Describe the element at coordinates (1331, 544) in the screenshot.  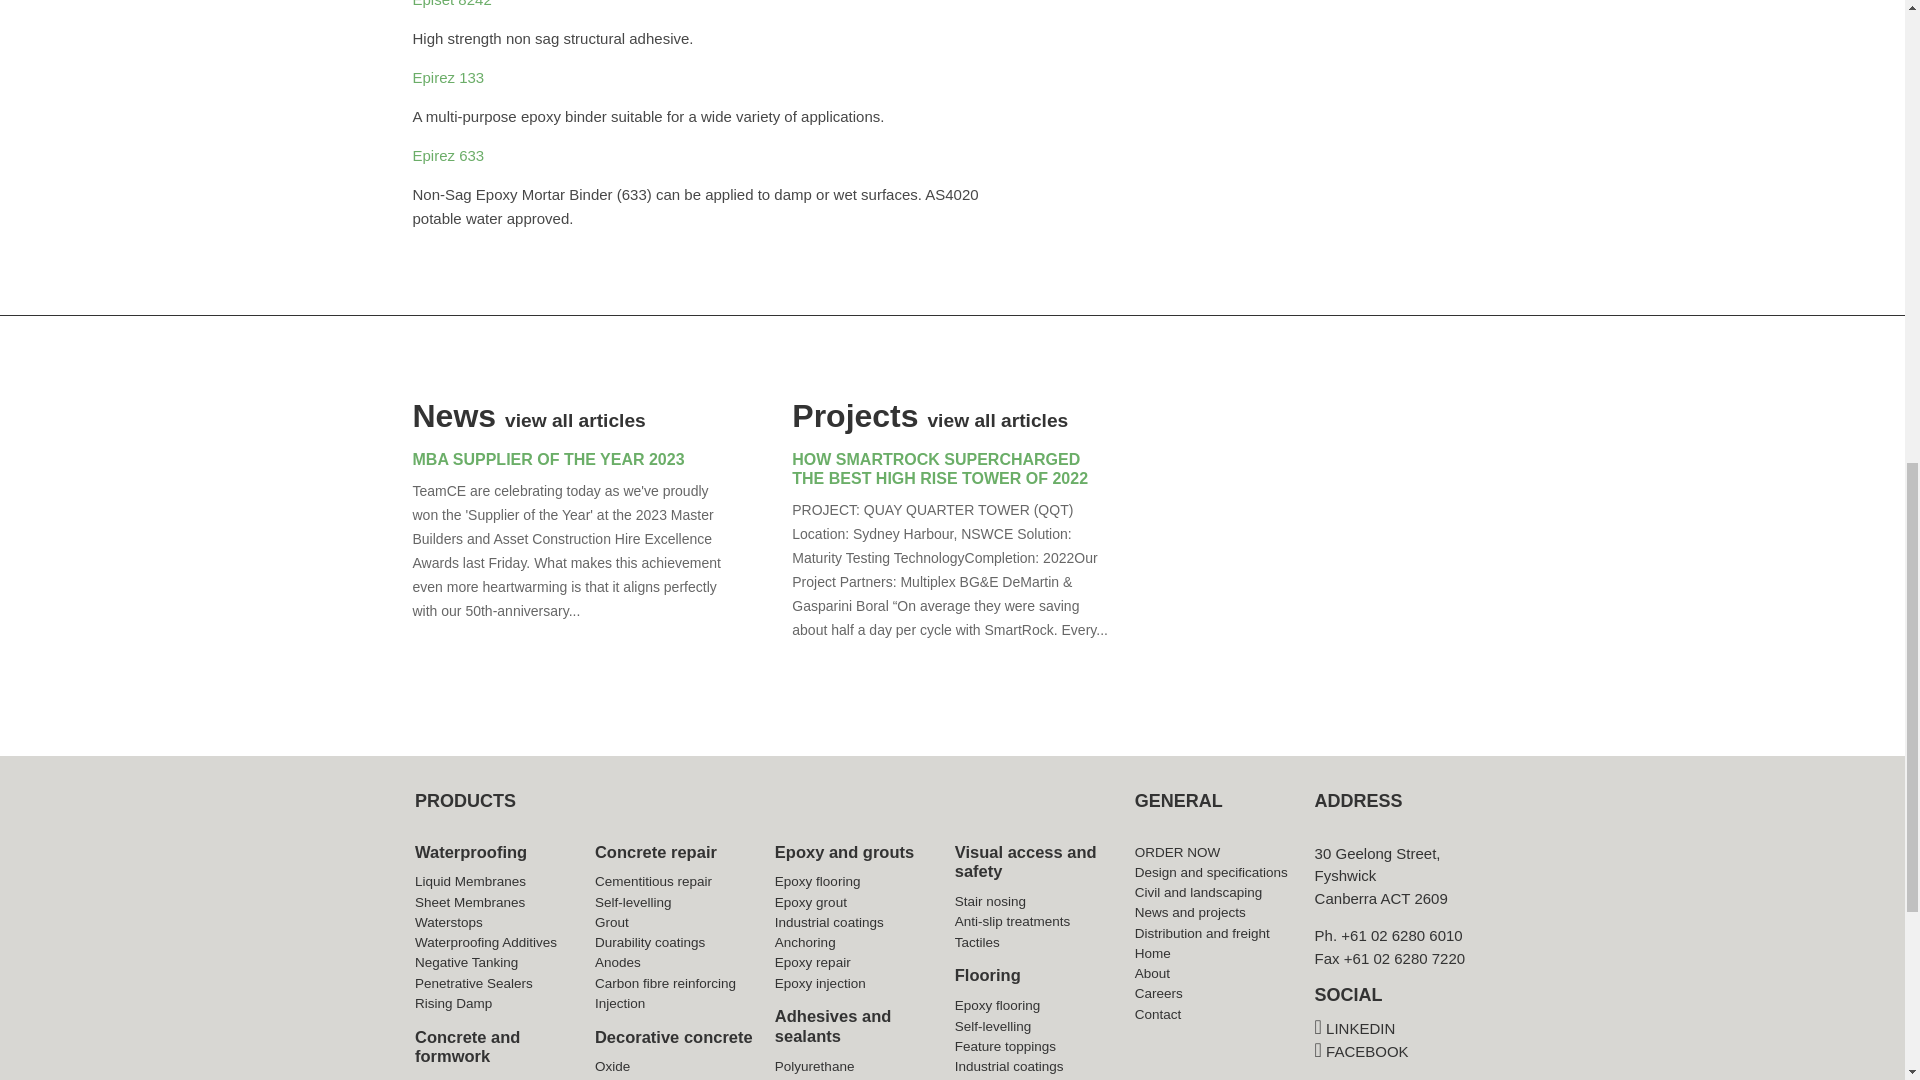
I see `Parliament House, Canberra` at that location.